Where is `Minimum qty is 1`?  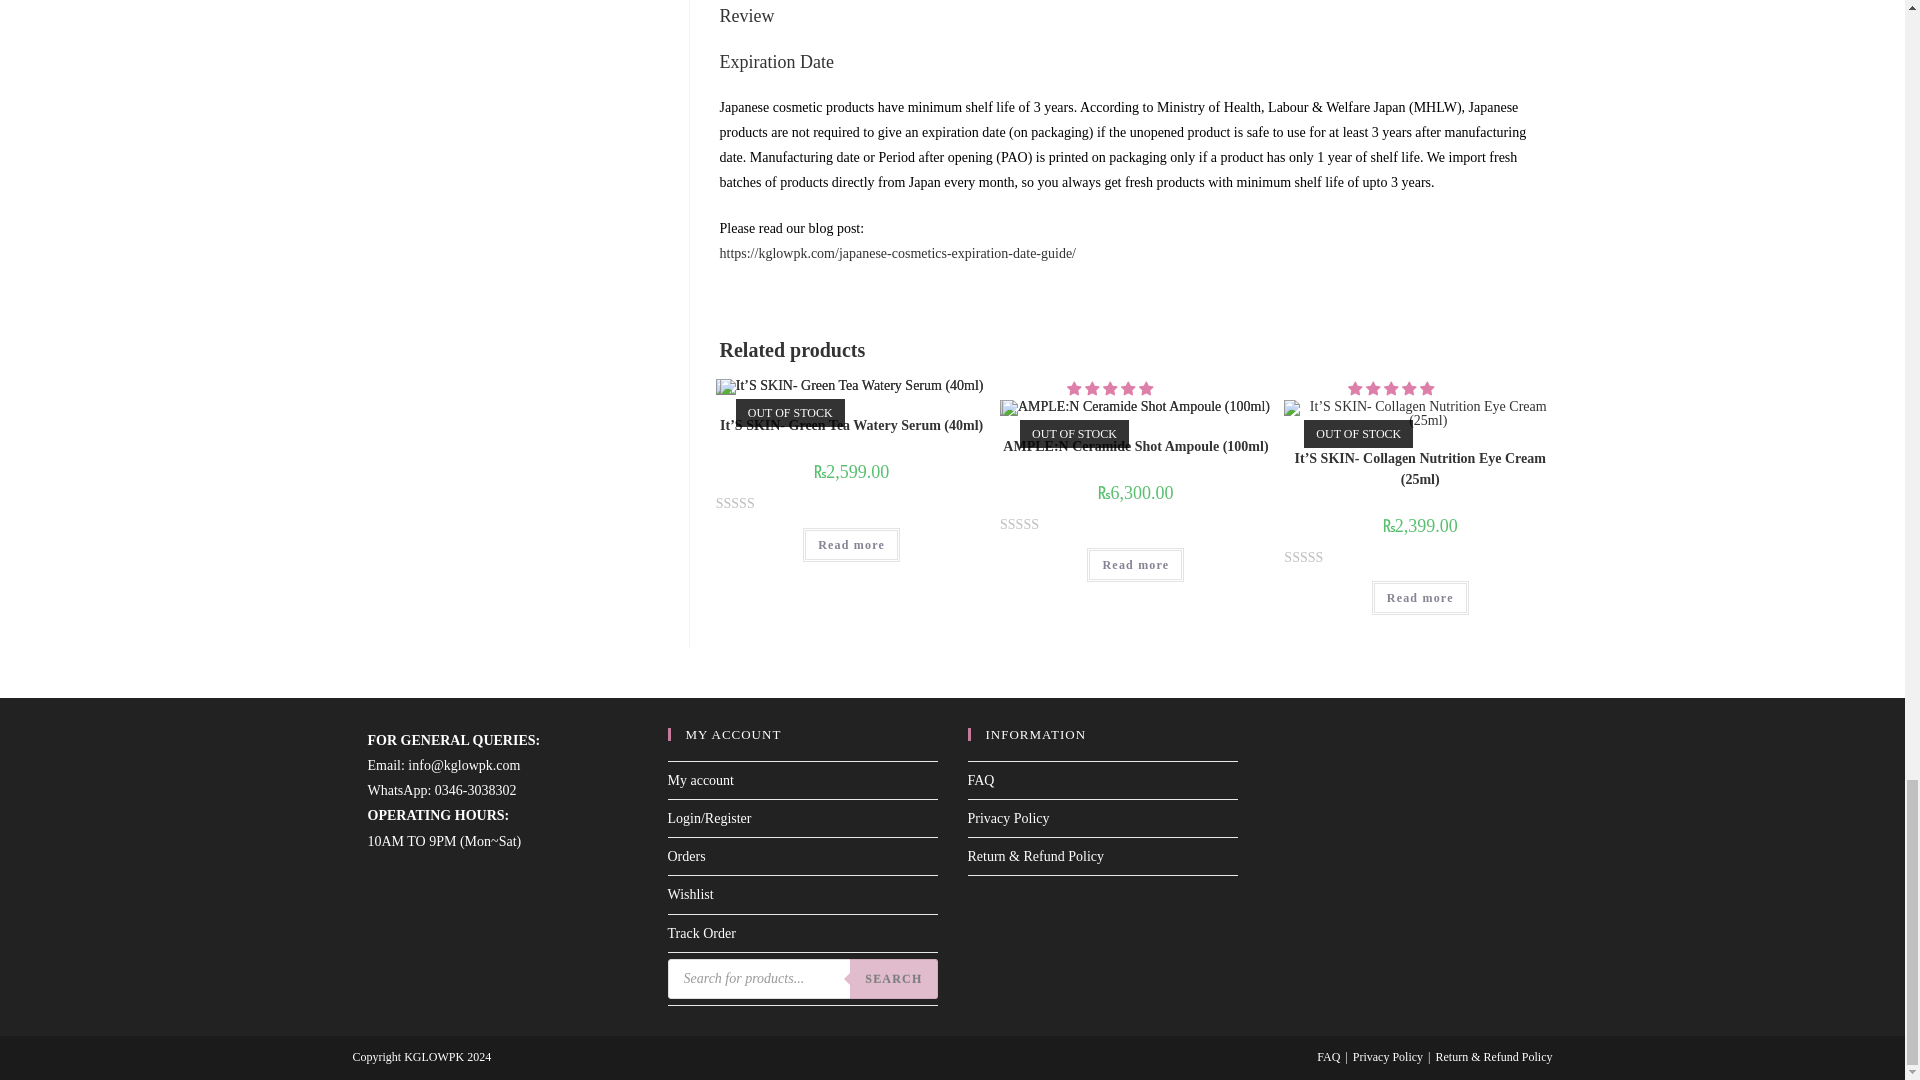 Minimum qty is 1 is located at coordinates (851, 544).